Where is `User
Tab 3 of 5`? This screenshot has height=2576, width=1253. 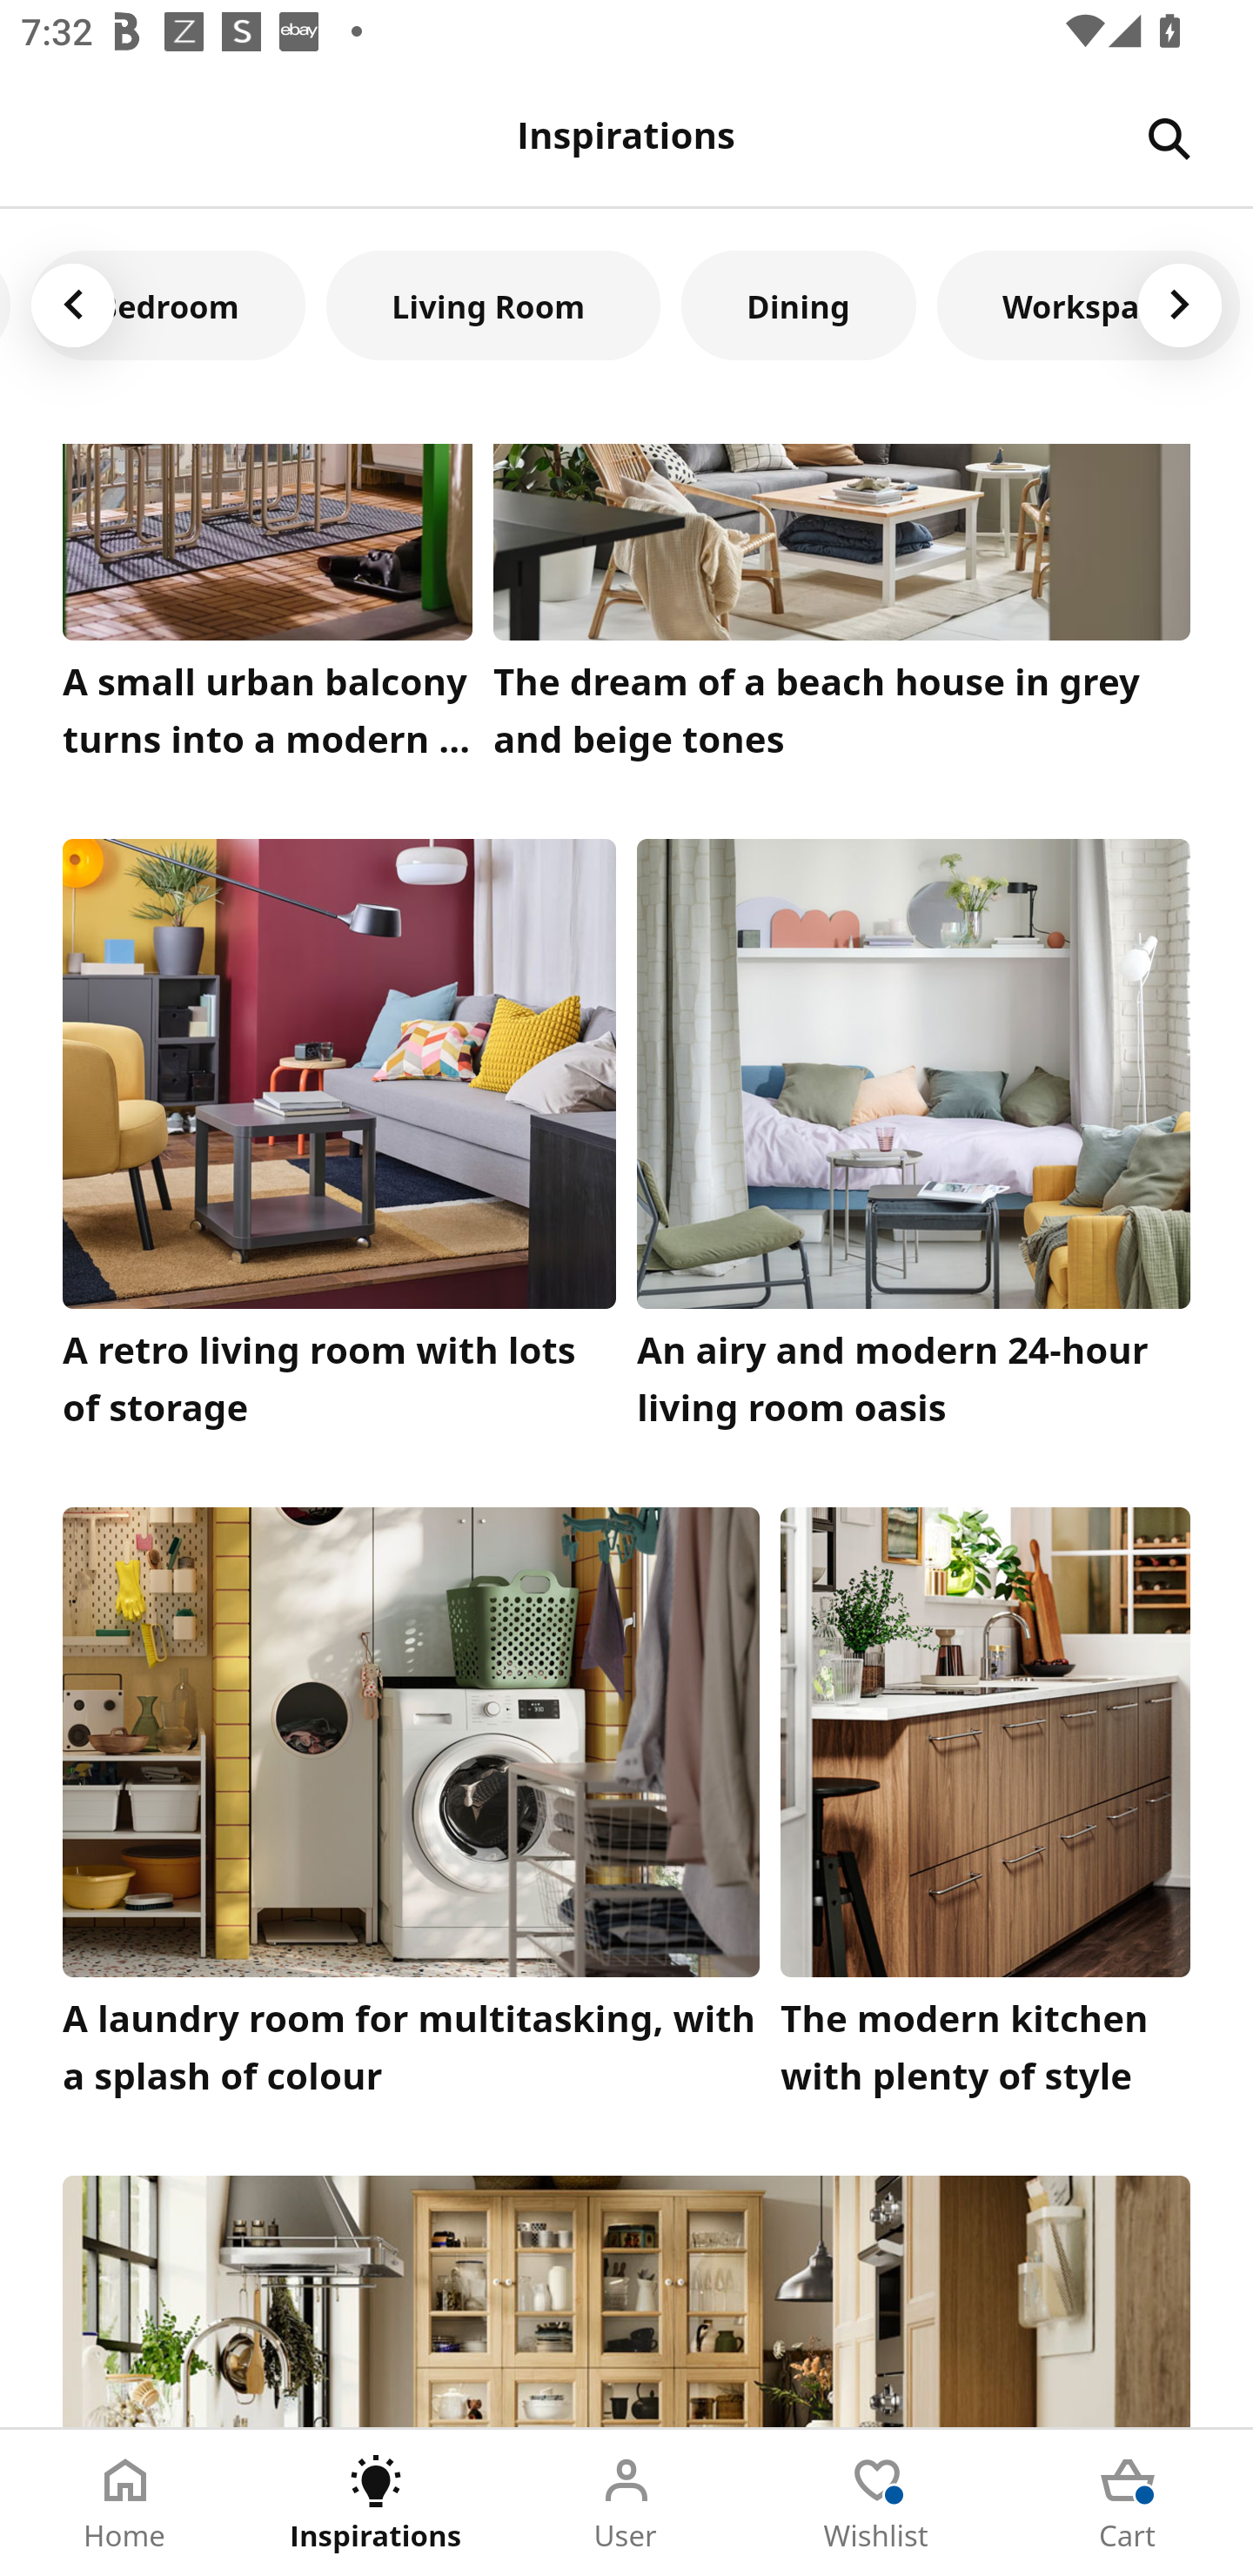 User
Tab 3 of 5 is located at coordinates (626, 2503).